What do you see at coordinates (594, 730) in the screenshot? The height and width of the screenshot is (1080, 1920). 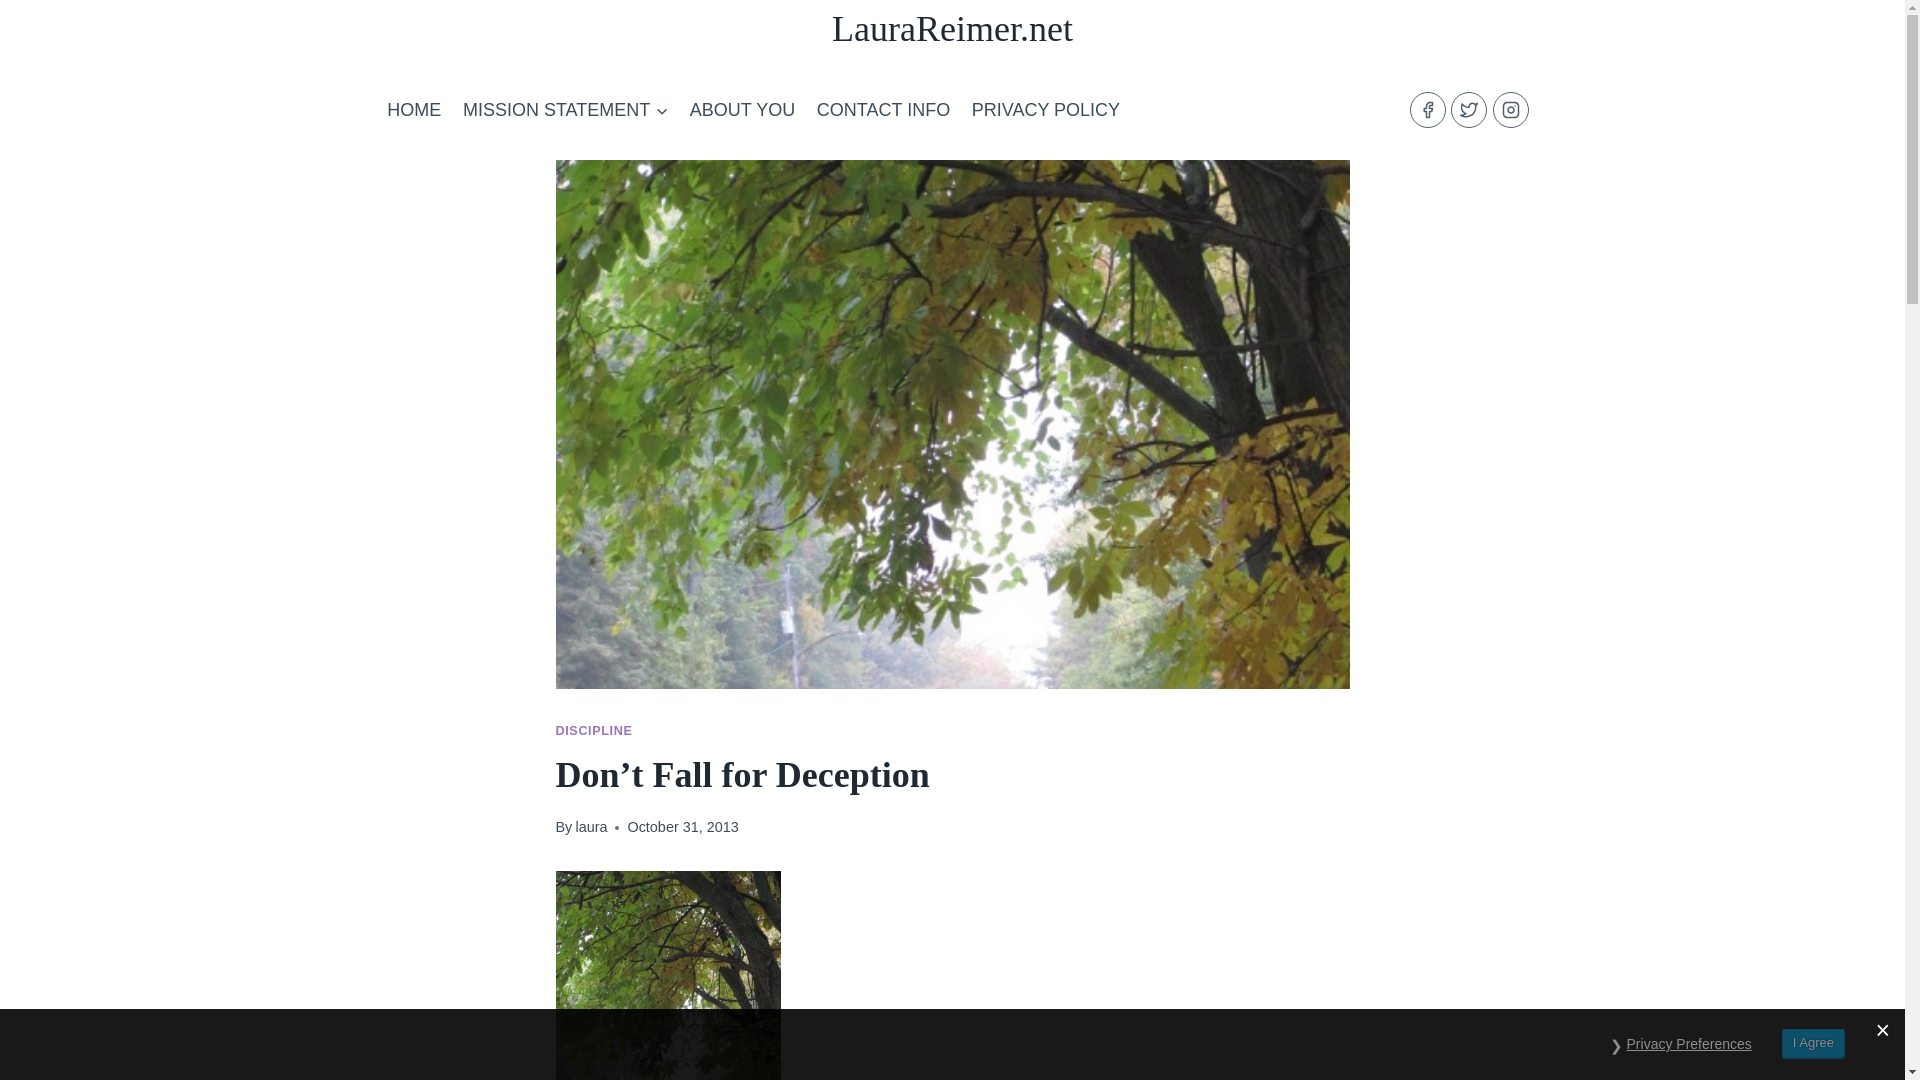 I see `DISCIPLINE` at bounding box center [594, 730].